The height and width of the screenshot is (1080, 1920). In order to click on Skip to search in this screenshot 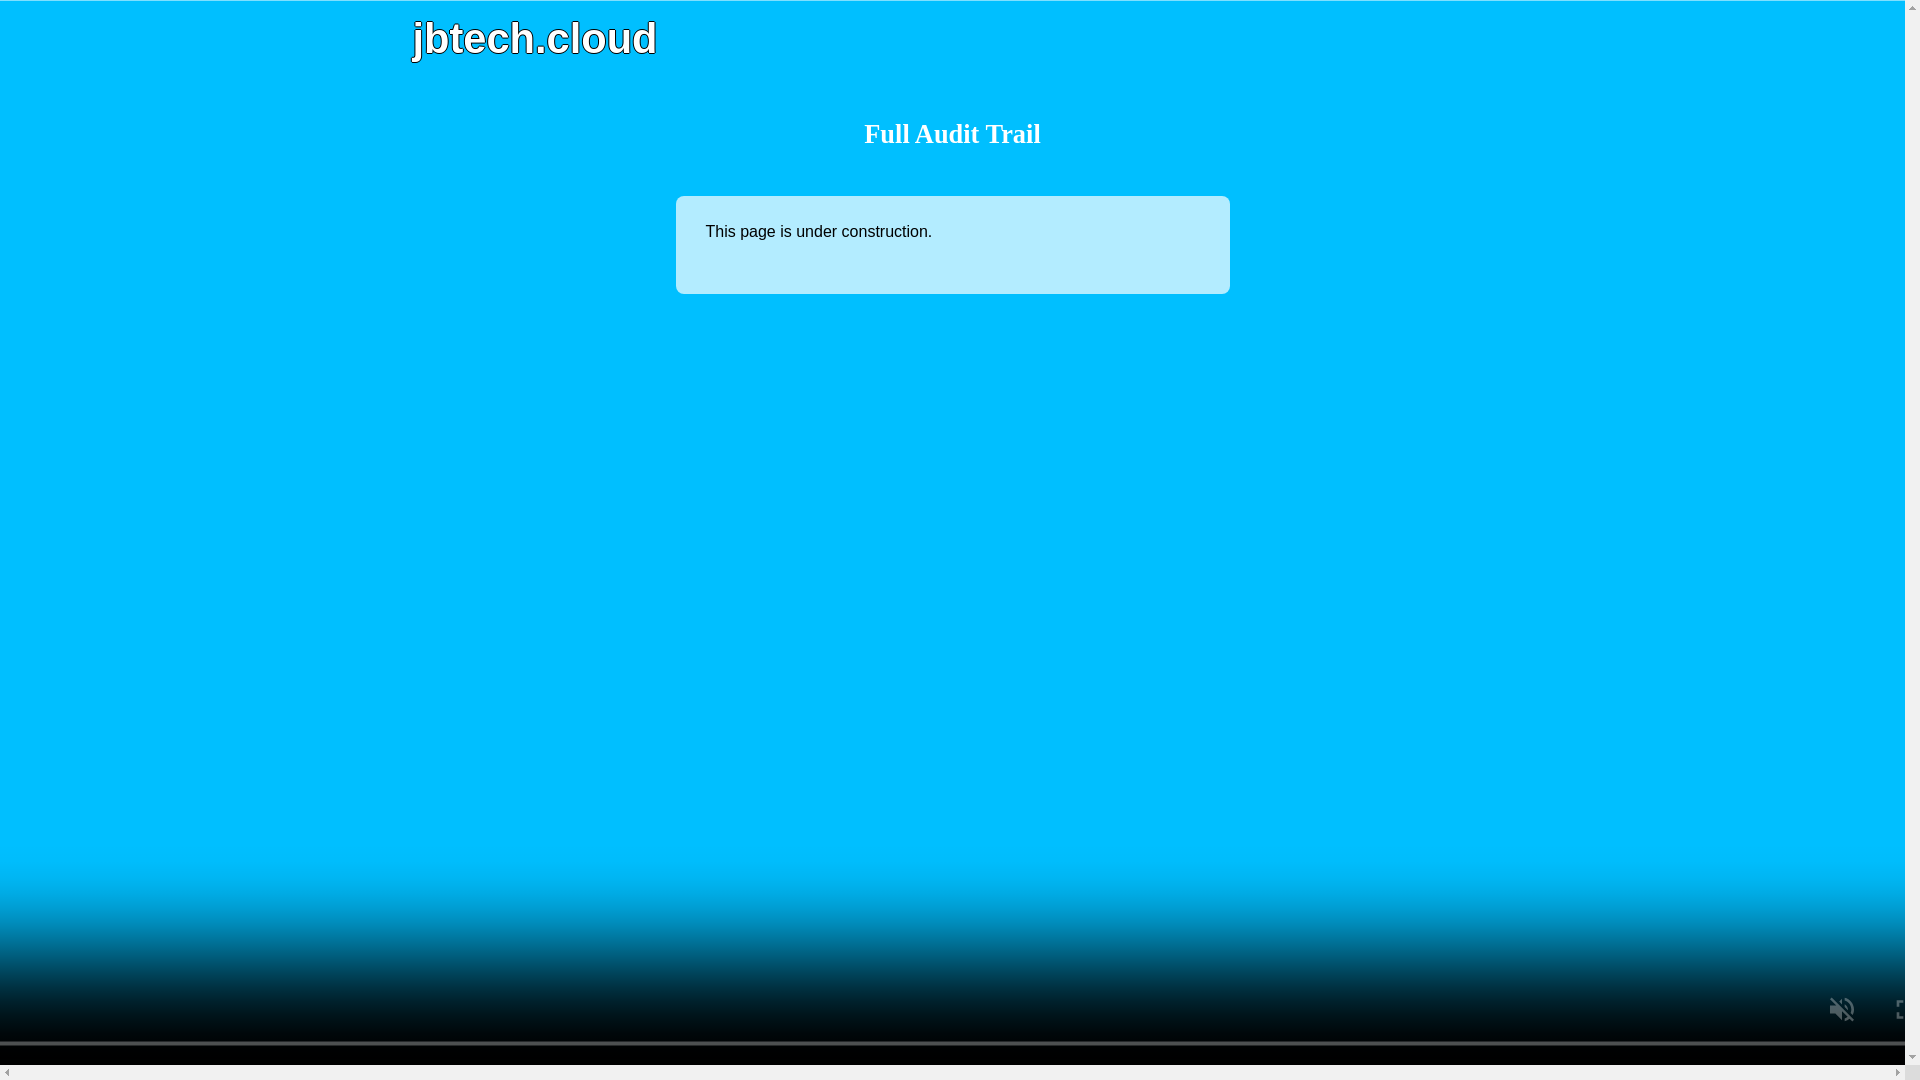, I will do `click(45, 0)`.